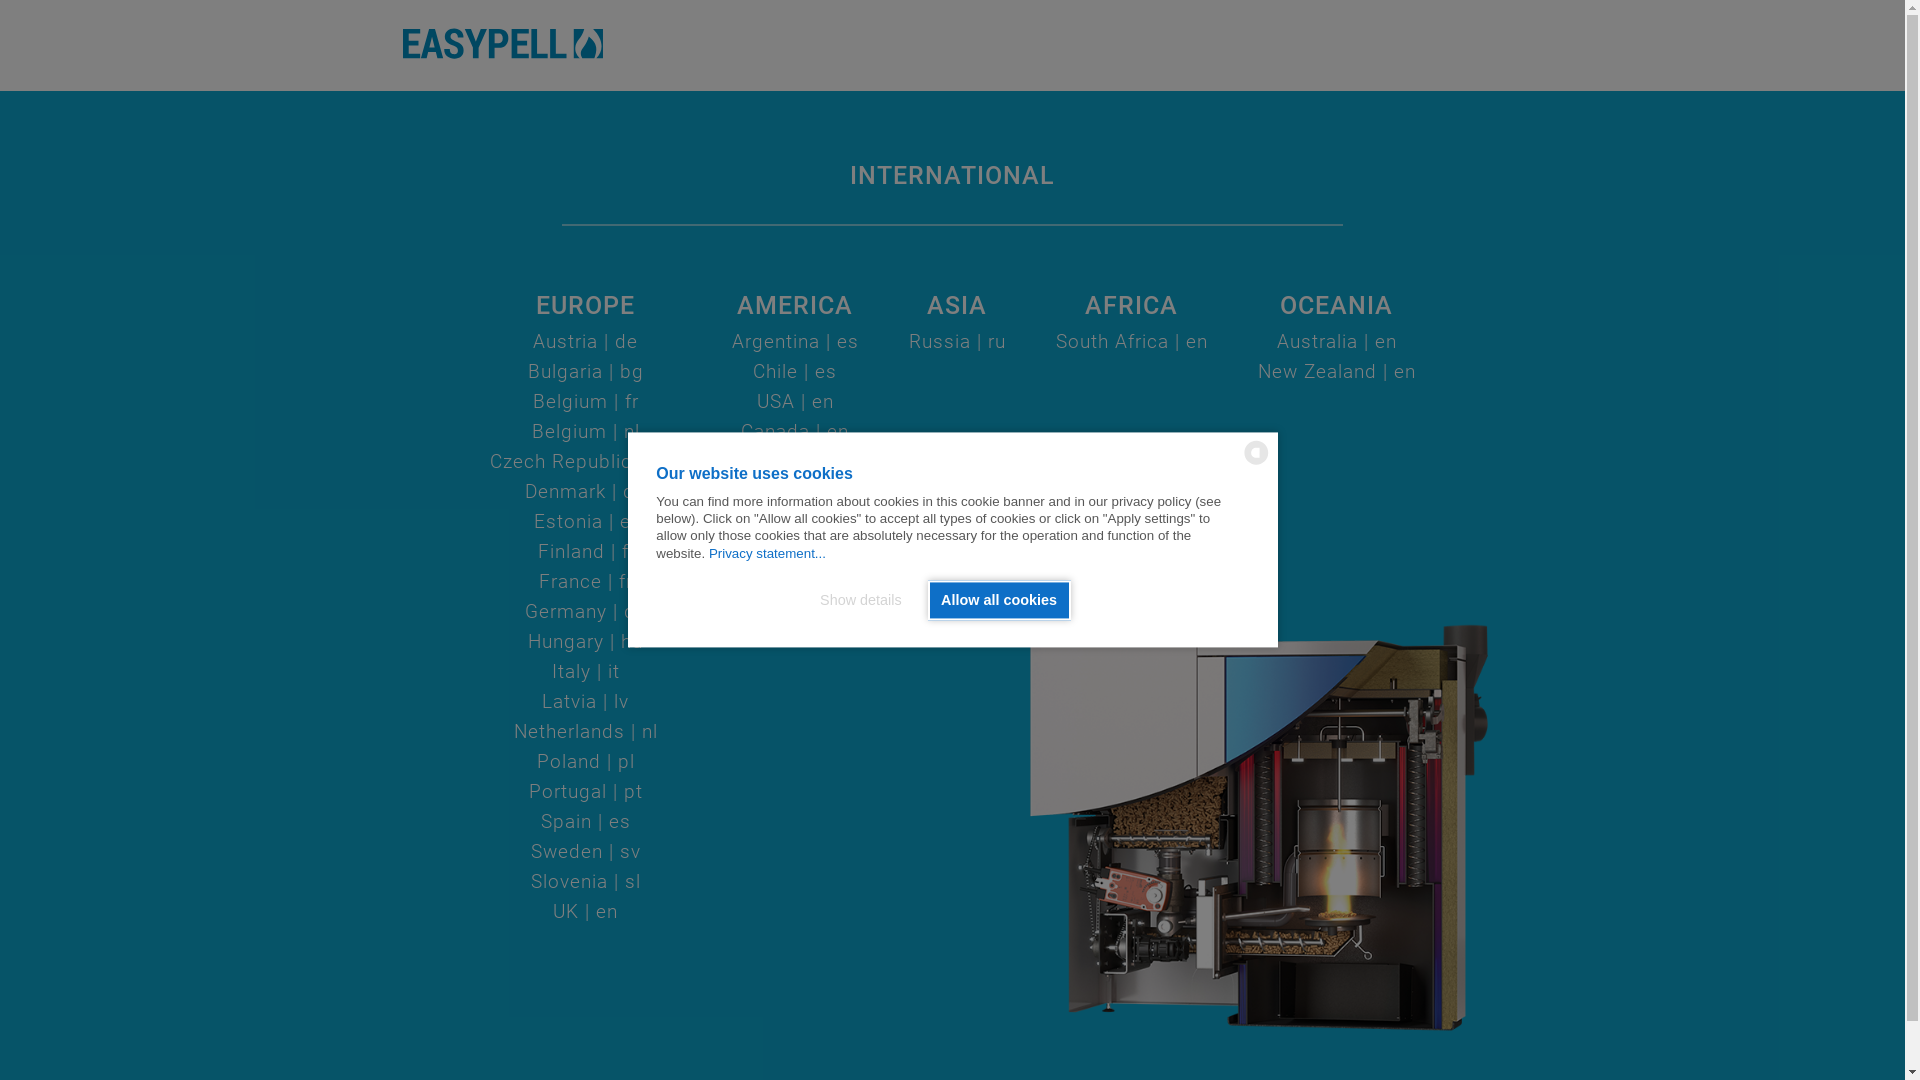 The image size is (1920, 1080). Describe the element at coordinates (586, 432) in the screenshot. I see `Belgium | nl` at that location.